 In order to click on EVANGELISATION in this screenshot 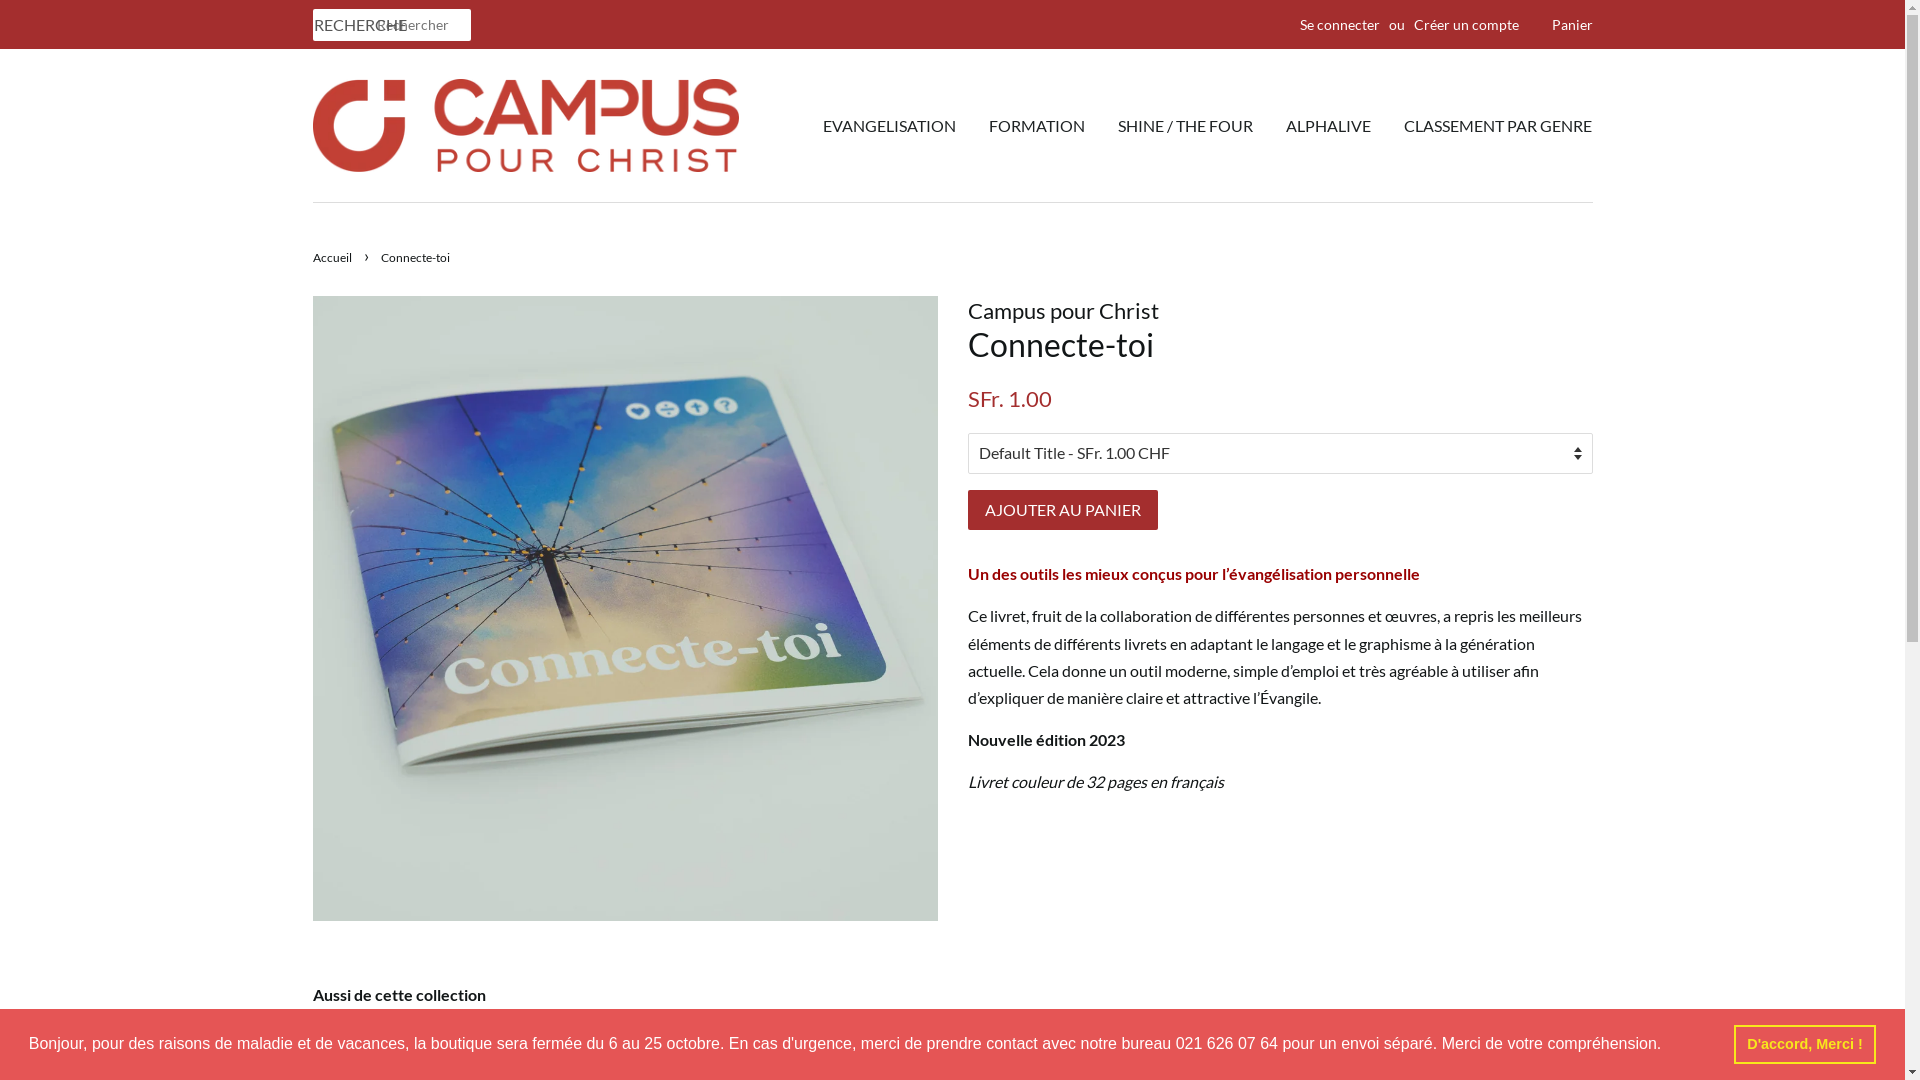, I will do `click(897, 126)`.